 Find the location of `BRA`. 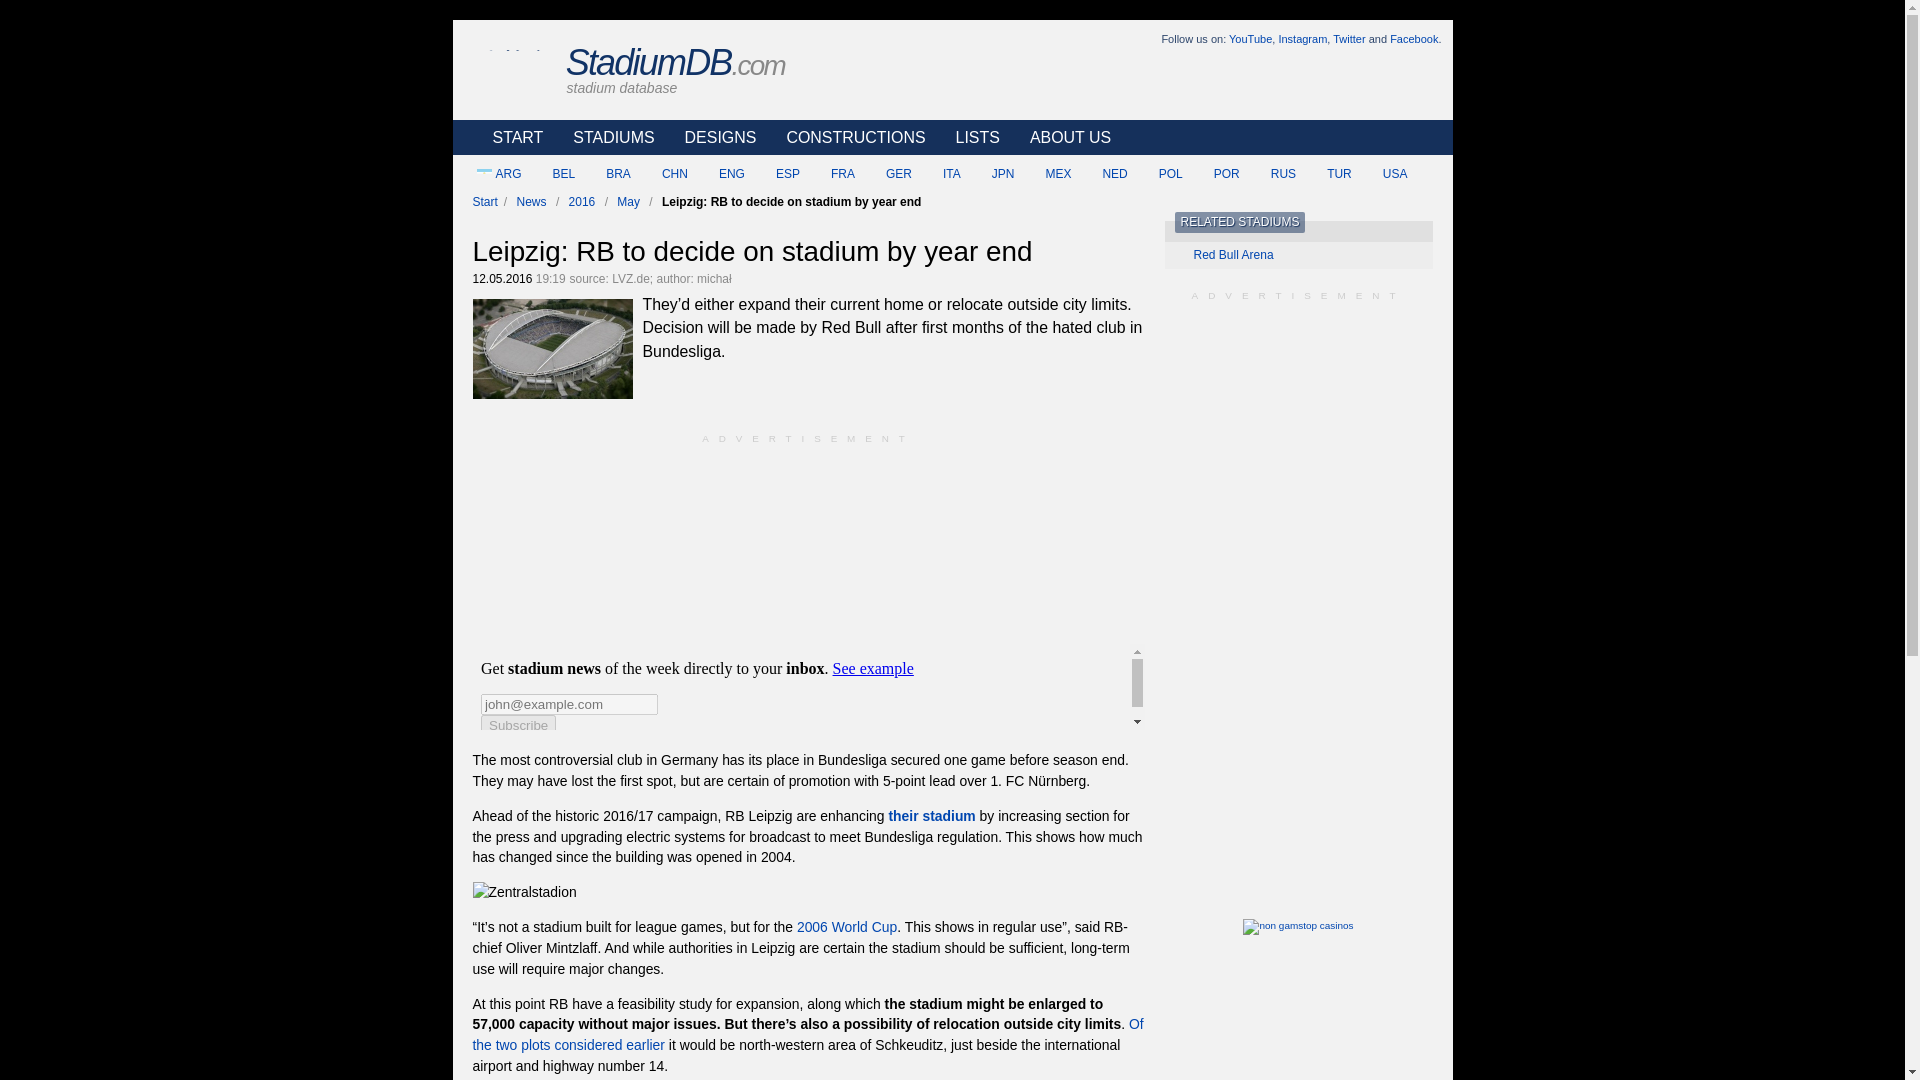

BRA is located at coordinates (609, 174).